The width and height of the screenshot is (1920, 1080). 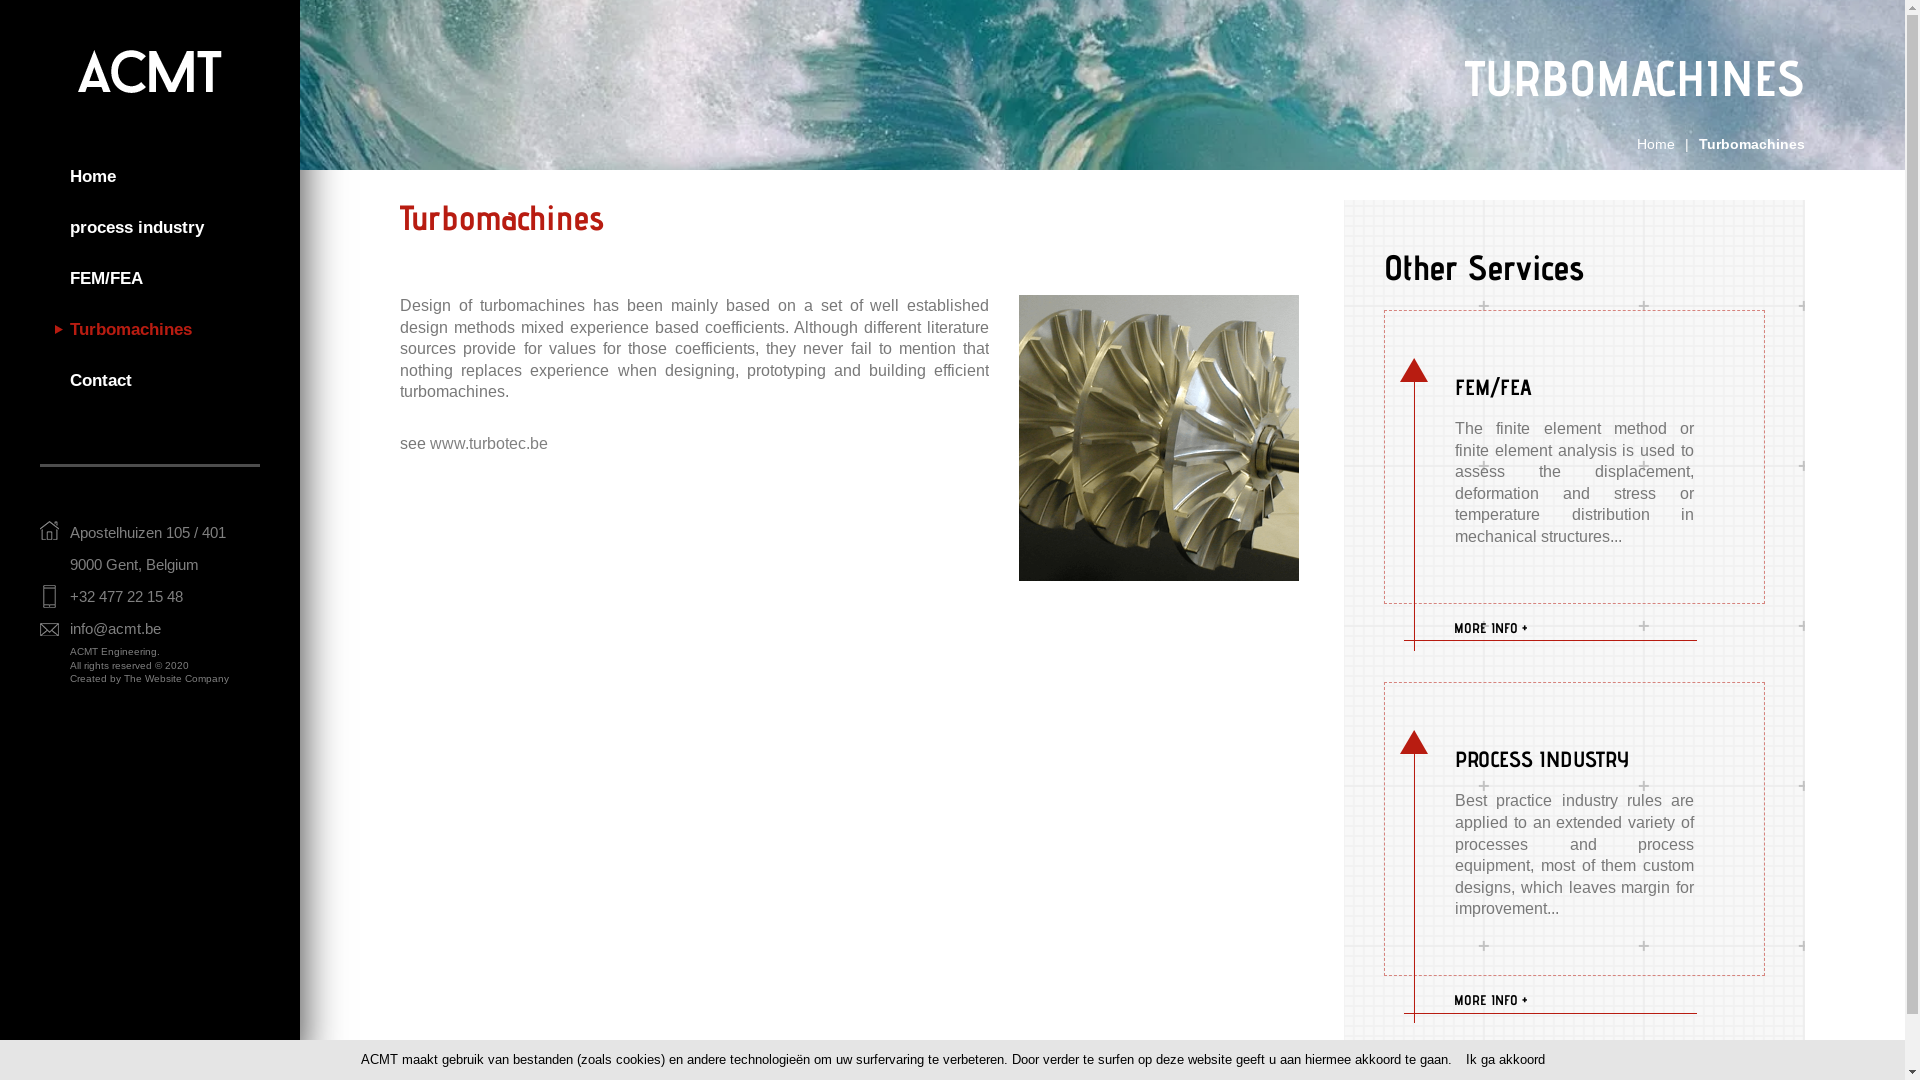 What do you see at coordinates (1574, 628) in the screenshot?
I see `MORE INFO +` at bounding box center [1574, 628].